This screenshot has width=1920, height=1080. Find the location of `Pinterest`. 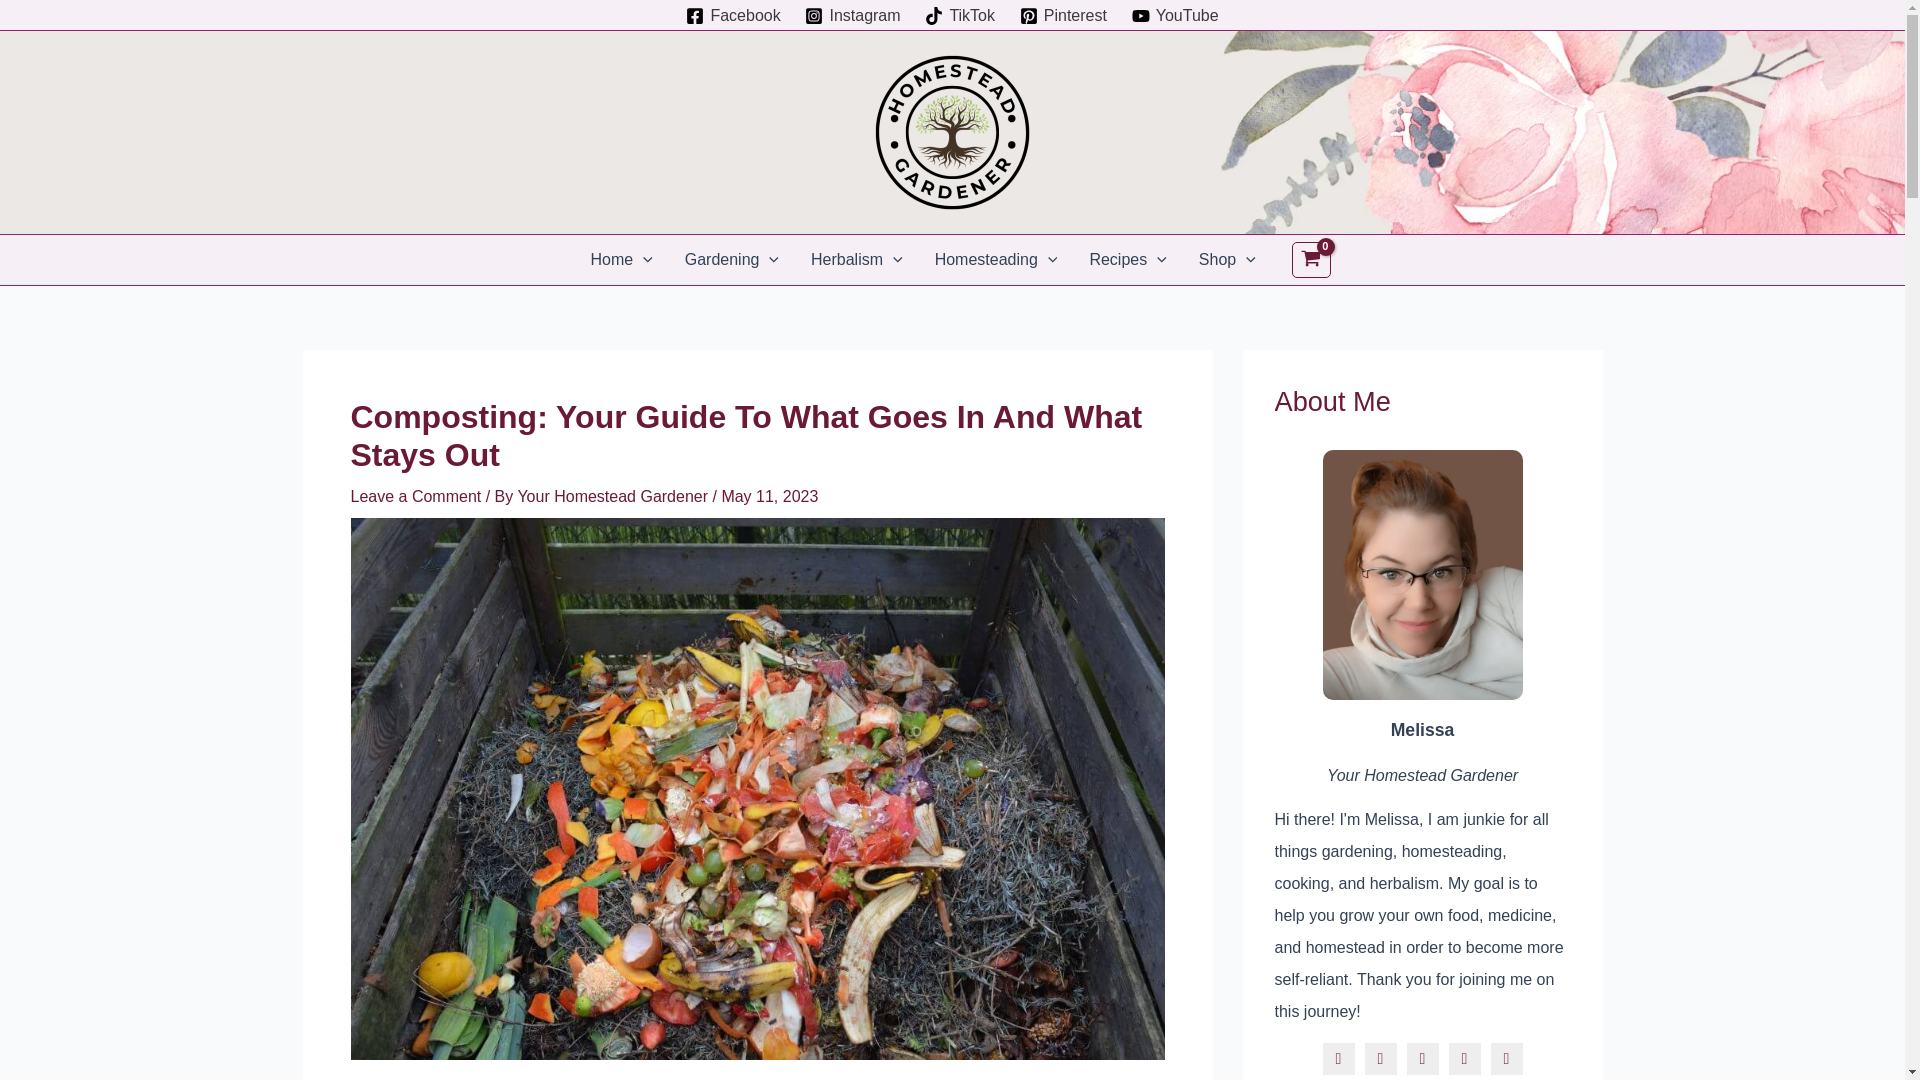

Pinterest is located at coordinates (1063, 15).